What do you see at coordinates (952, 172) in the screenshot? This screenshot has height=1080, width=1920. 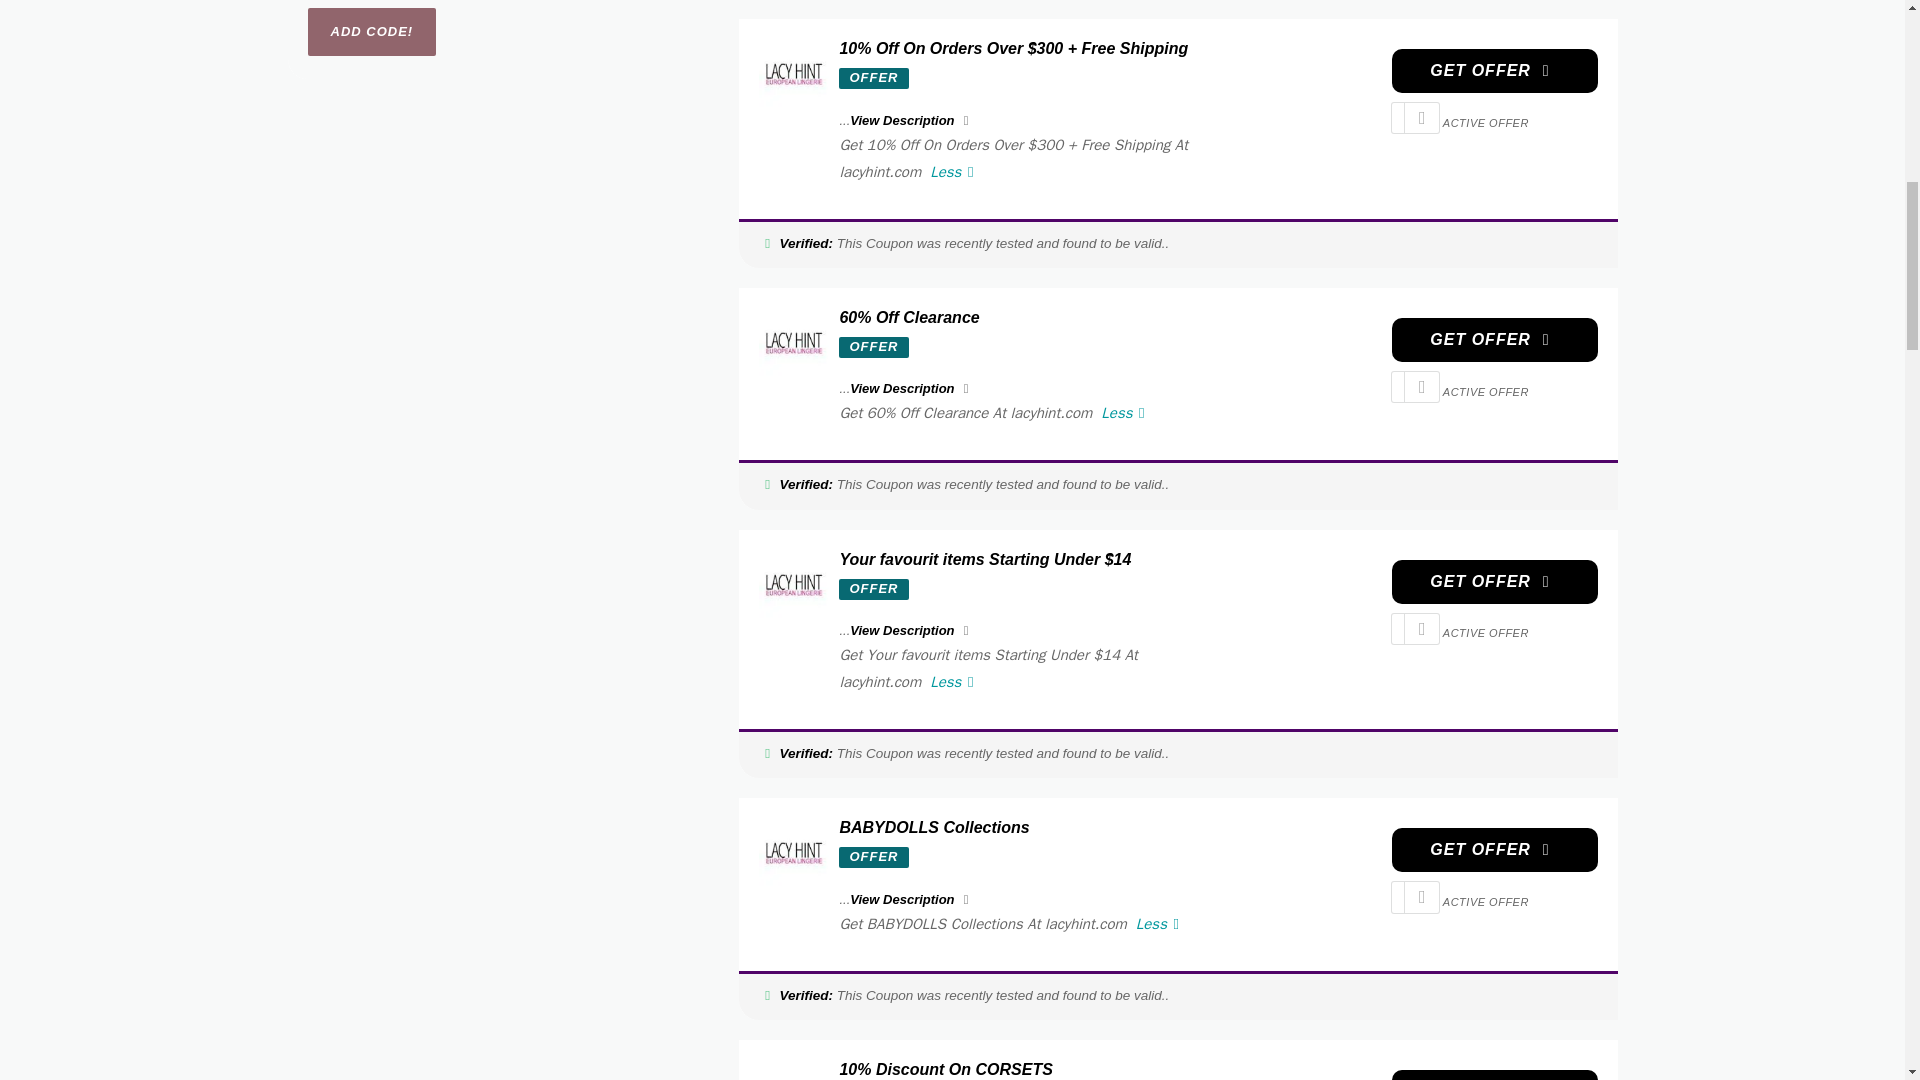 I see `  Less` at bounding box center [952, 172].